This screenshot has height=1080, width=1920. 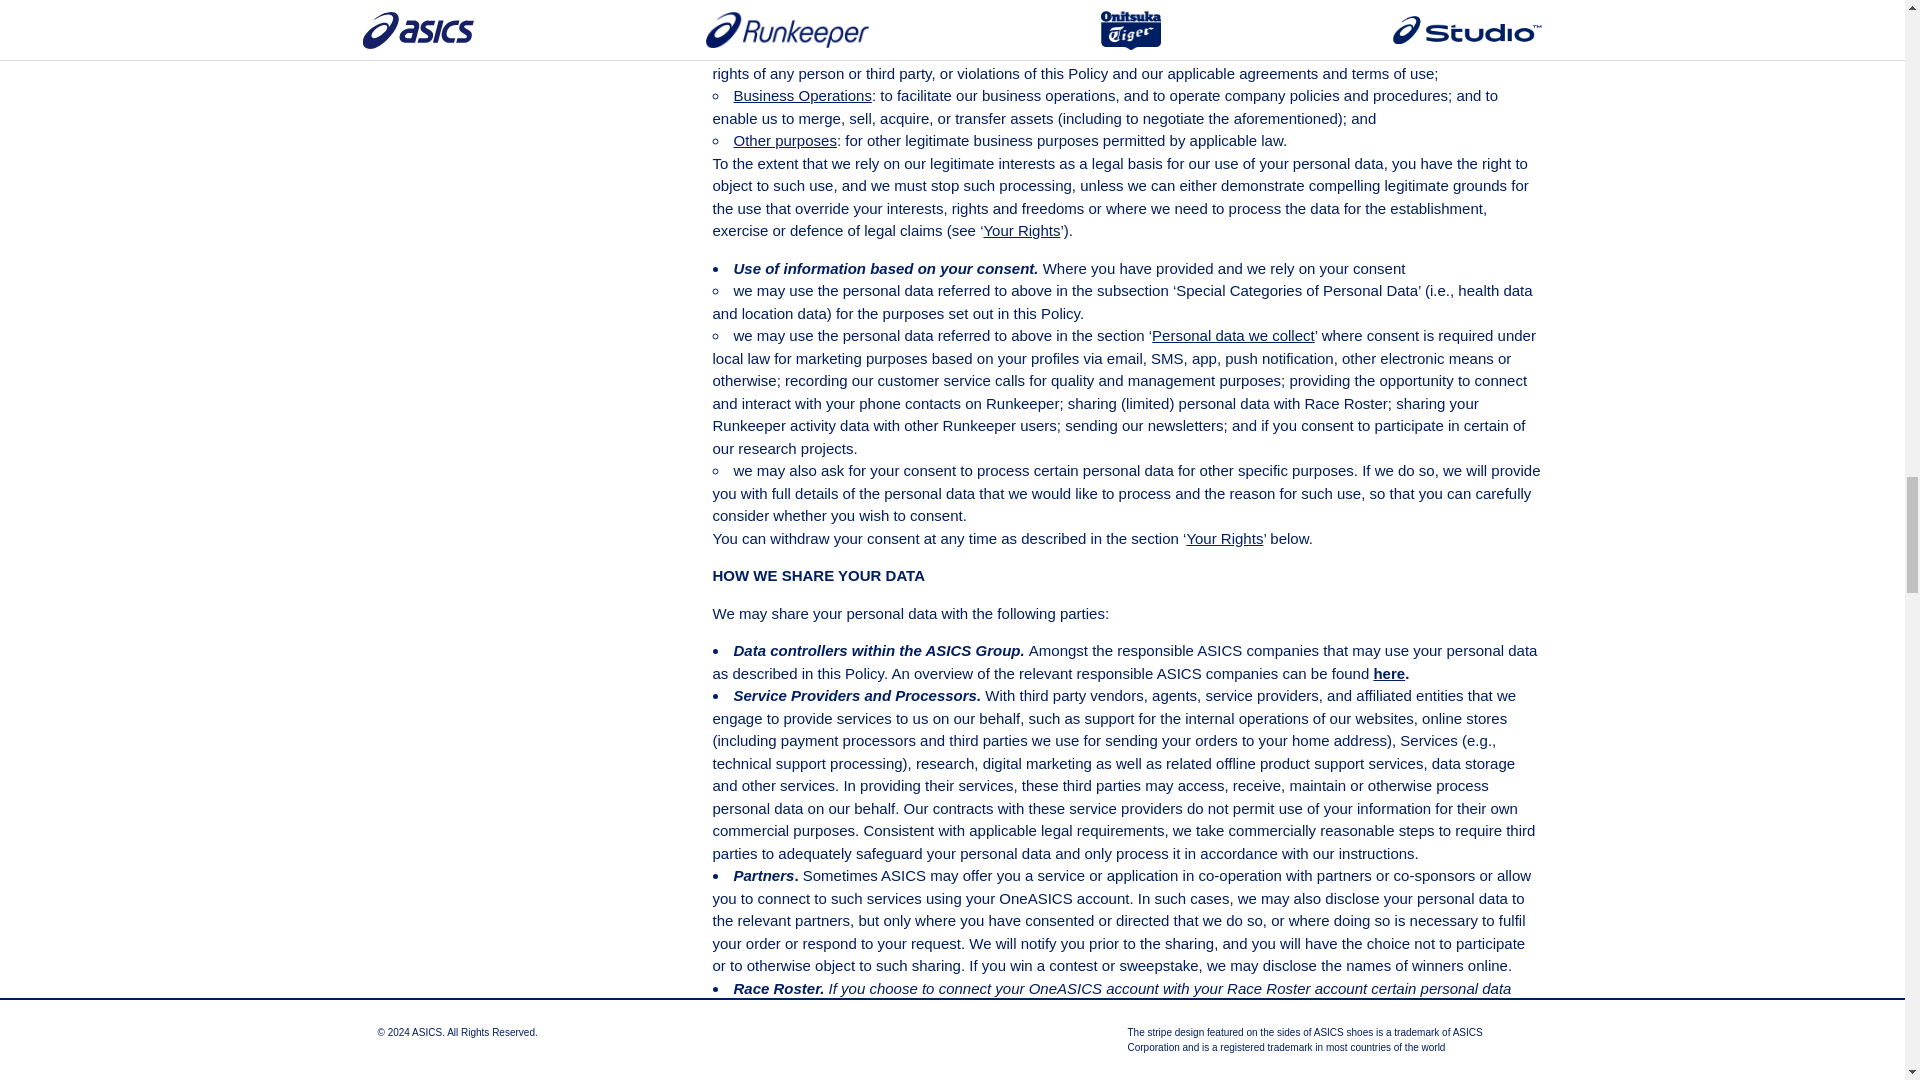 I want to click on here, so click(x=1388, y=672).